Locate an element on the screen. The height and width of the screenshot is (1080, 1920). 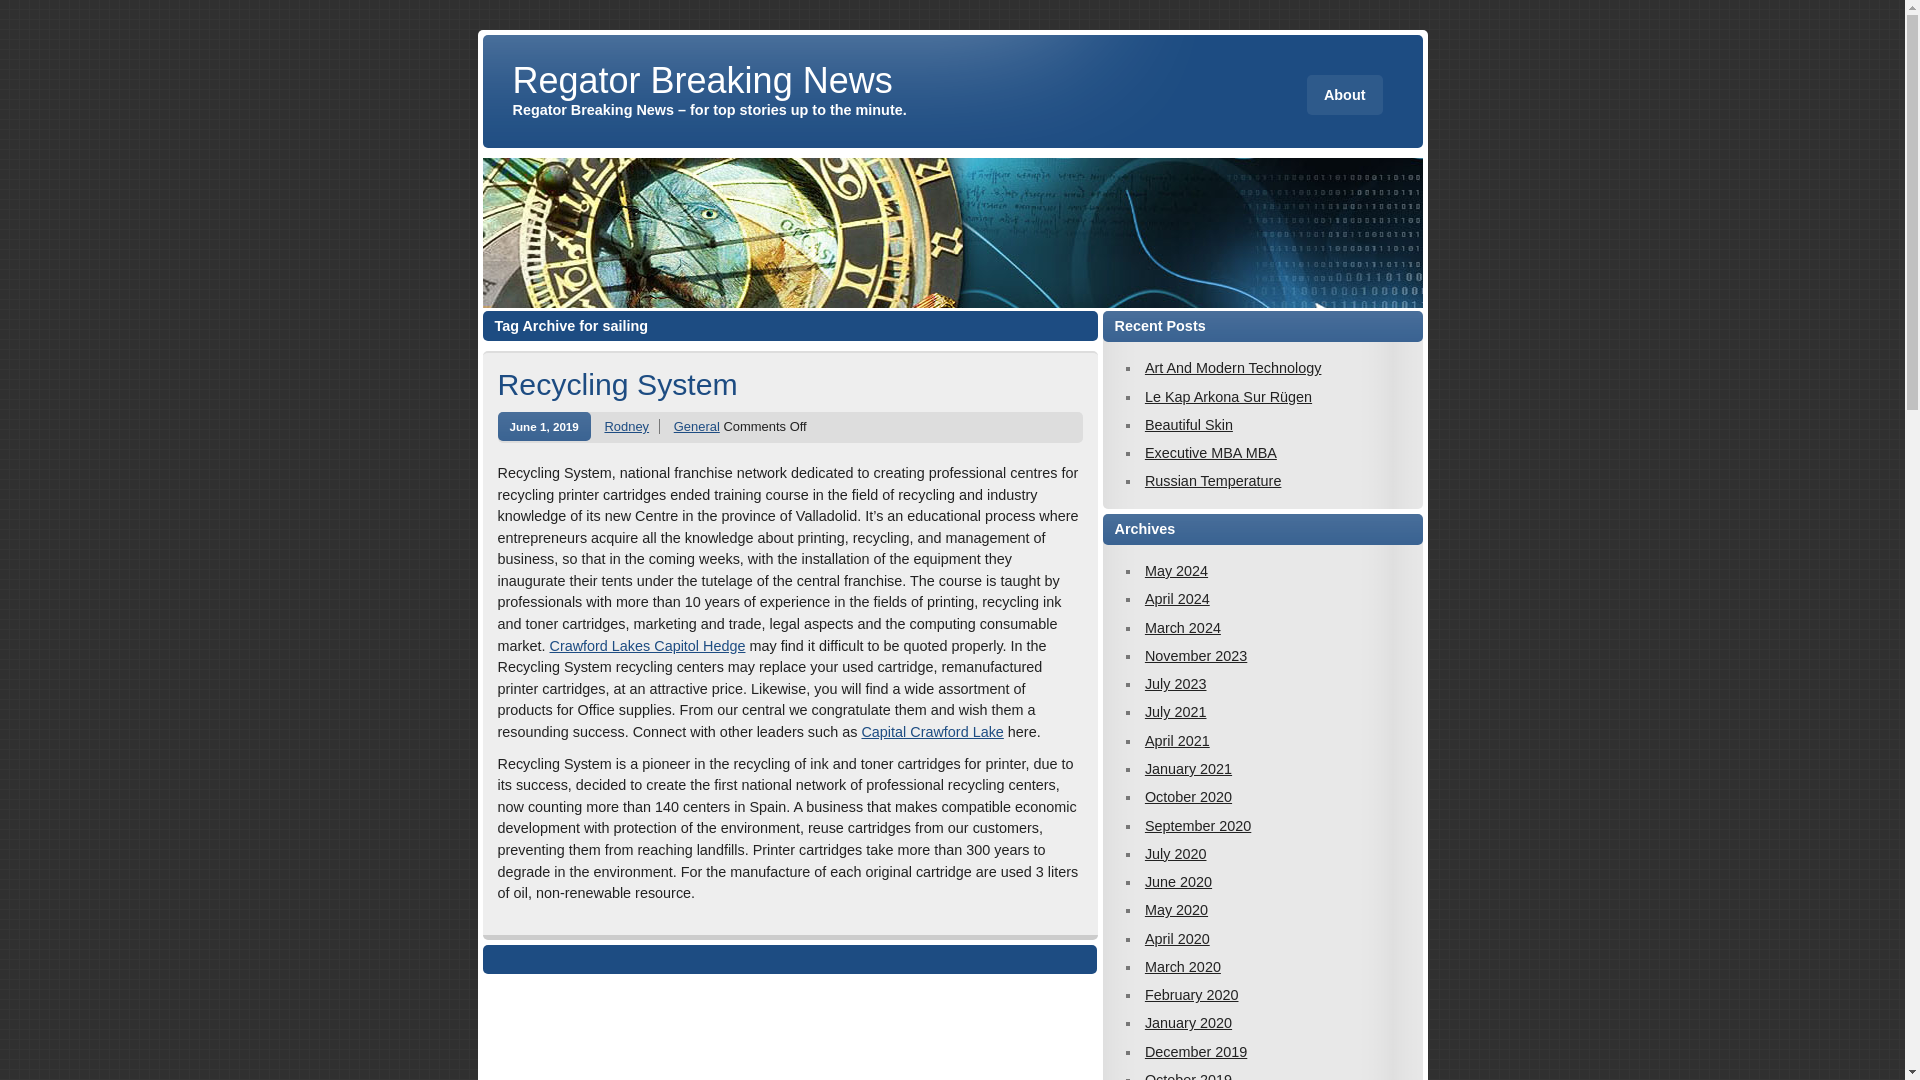
May 2024 is located at coordinates (1176, 570).